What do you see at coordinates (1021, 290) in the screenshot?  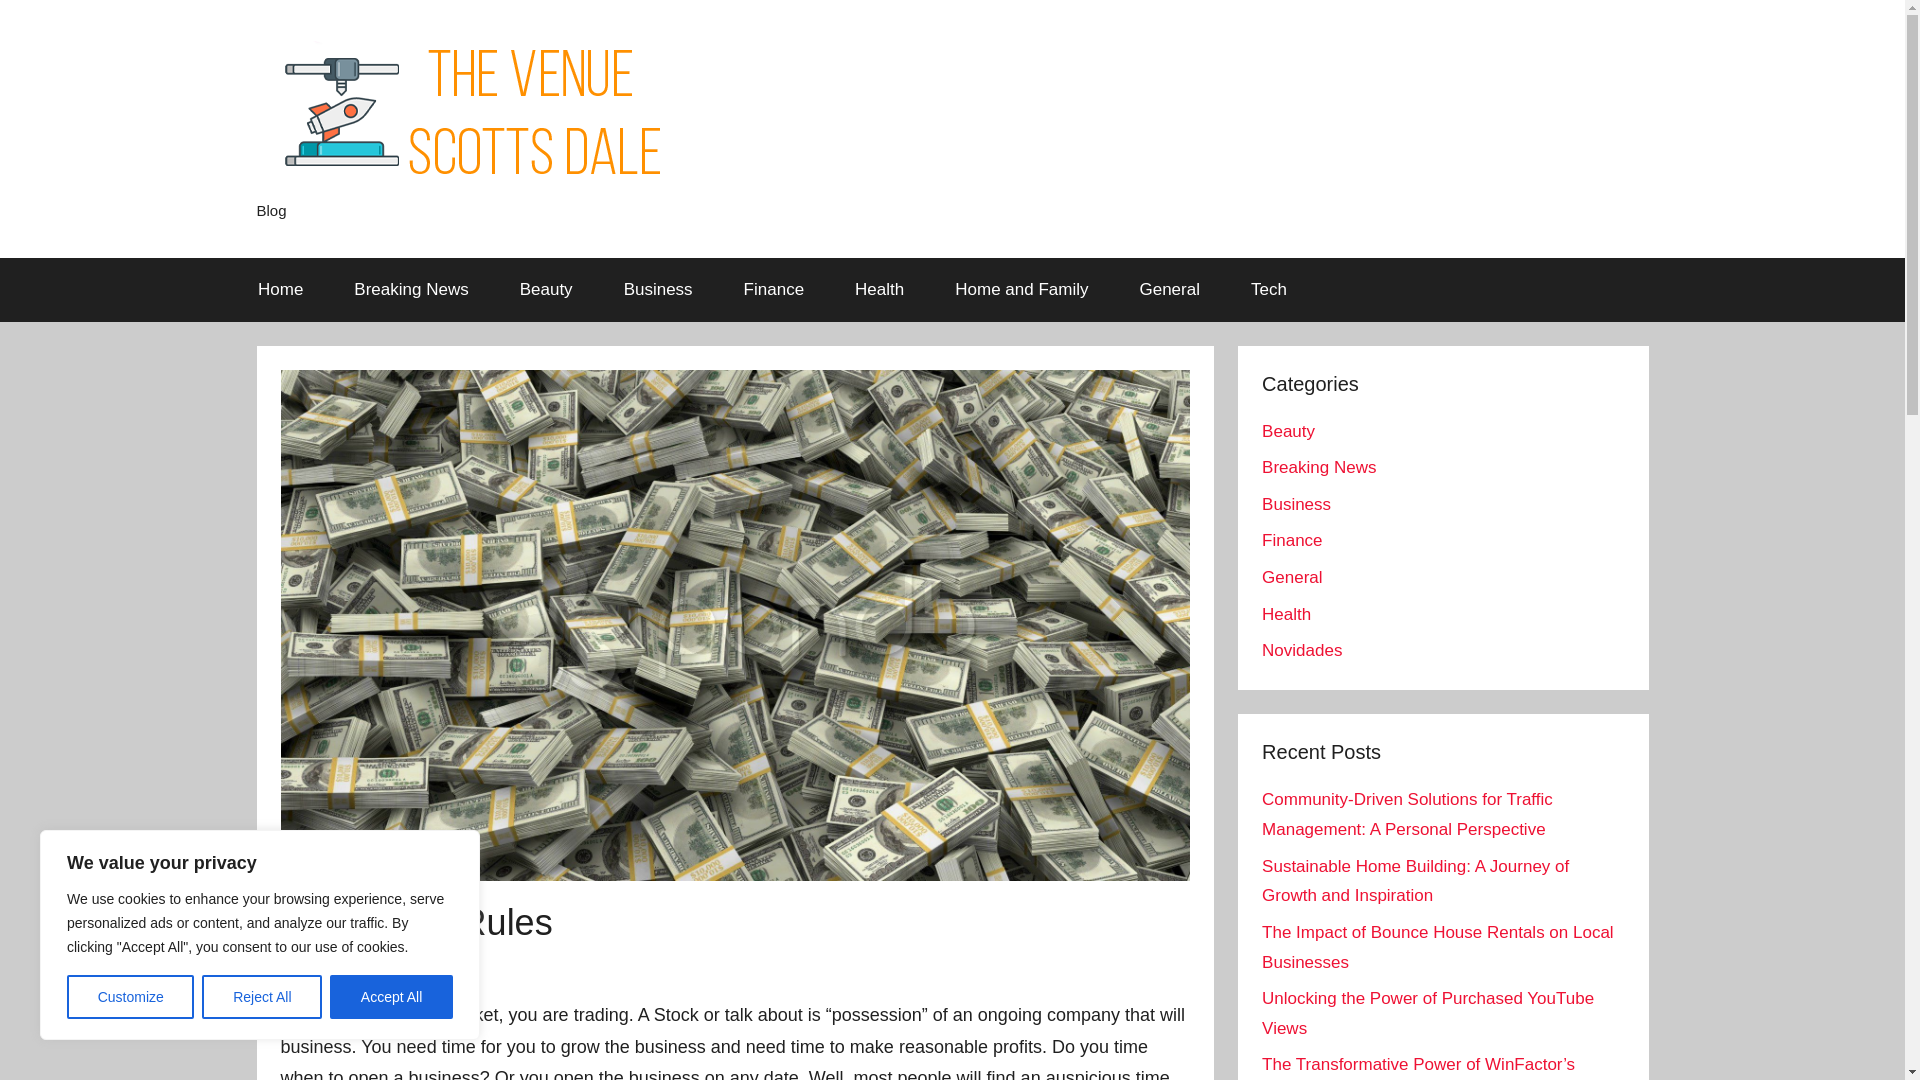 I see `Home and Family` at bounding box center [1021, 290].